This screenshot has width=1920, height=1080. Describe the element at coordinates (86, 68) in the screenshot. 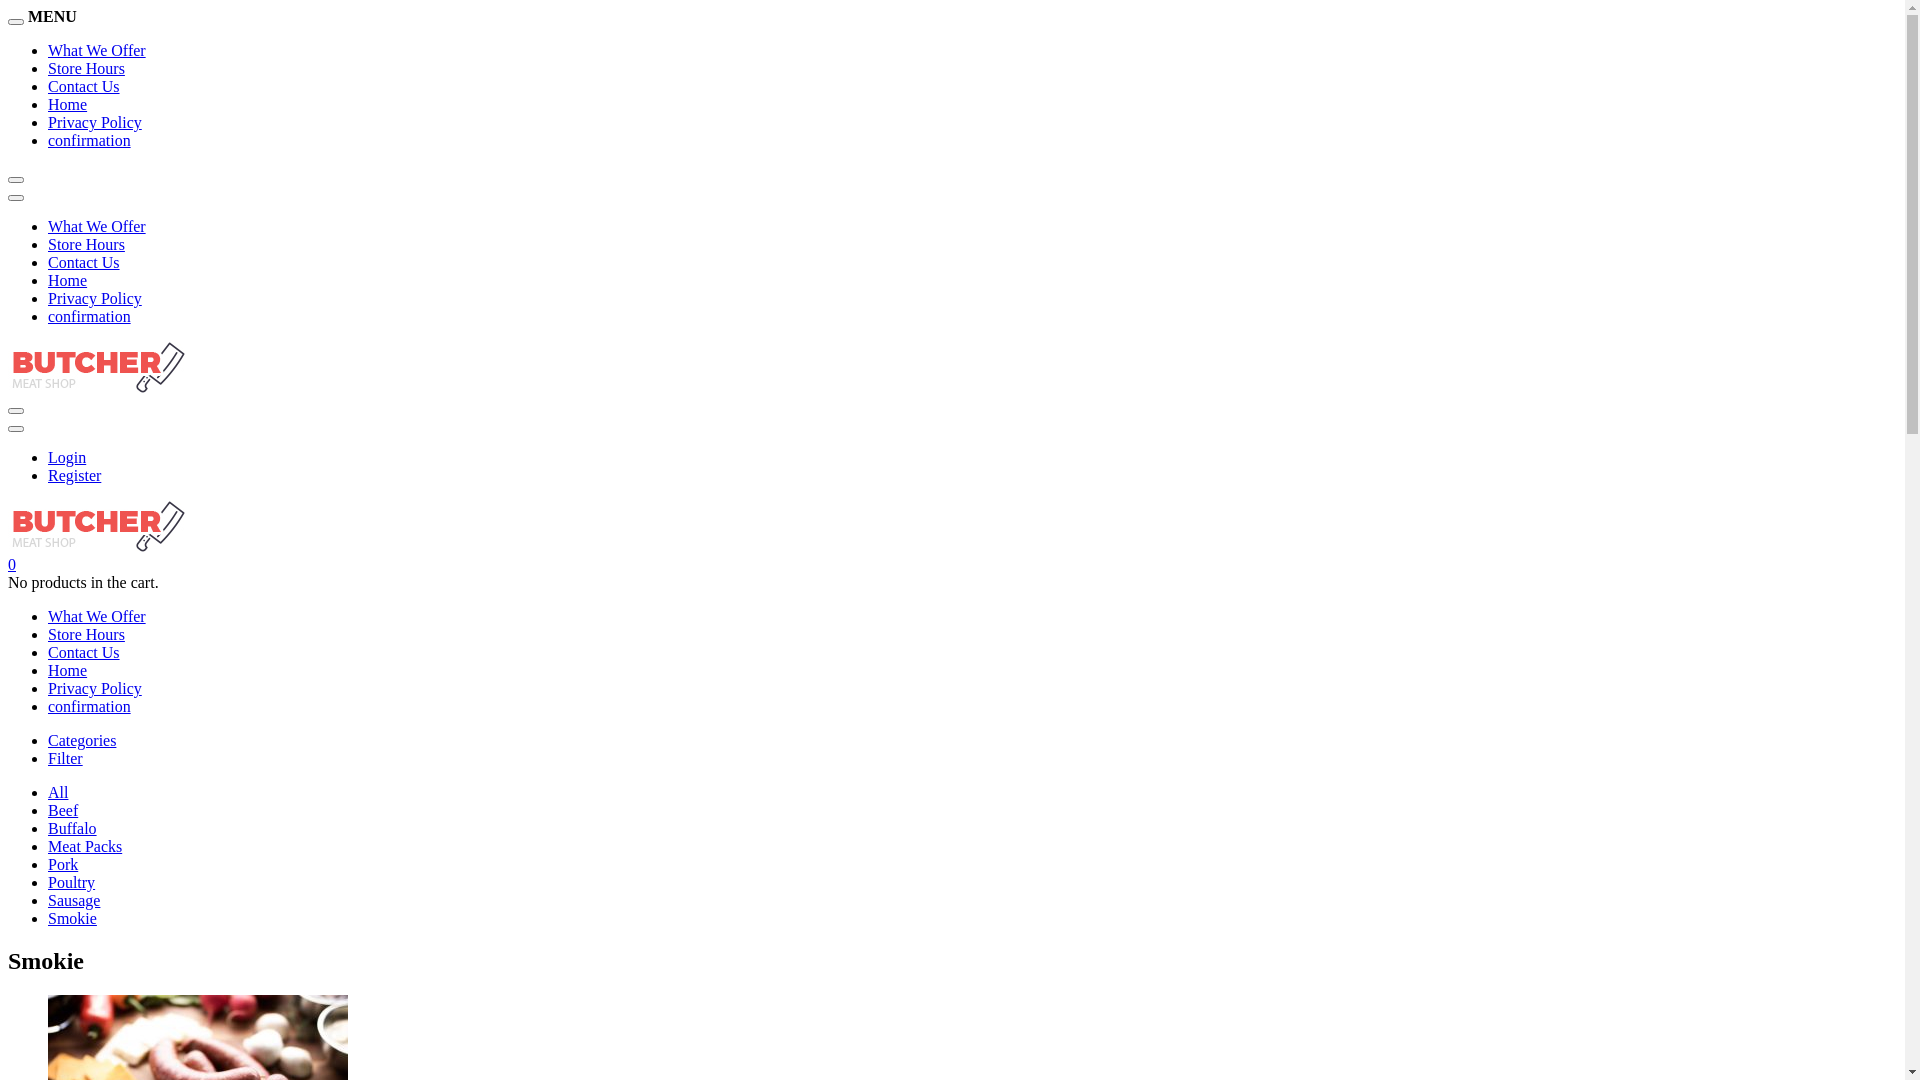

I see `Store Hours` at that location.